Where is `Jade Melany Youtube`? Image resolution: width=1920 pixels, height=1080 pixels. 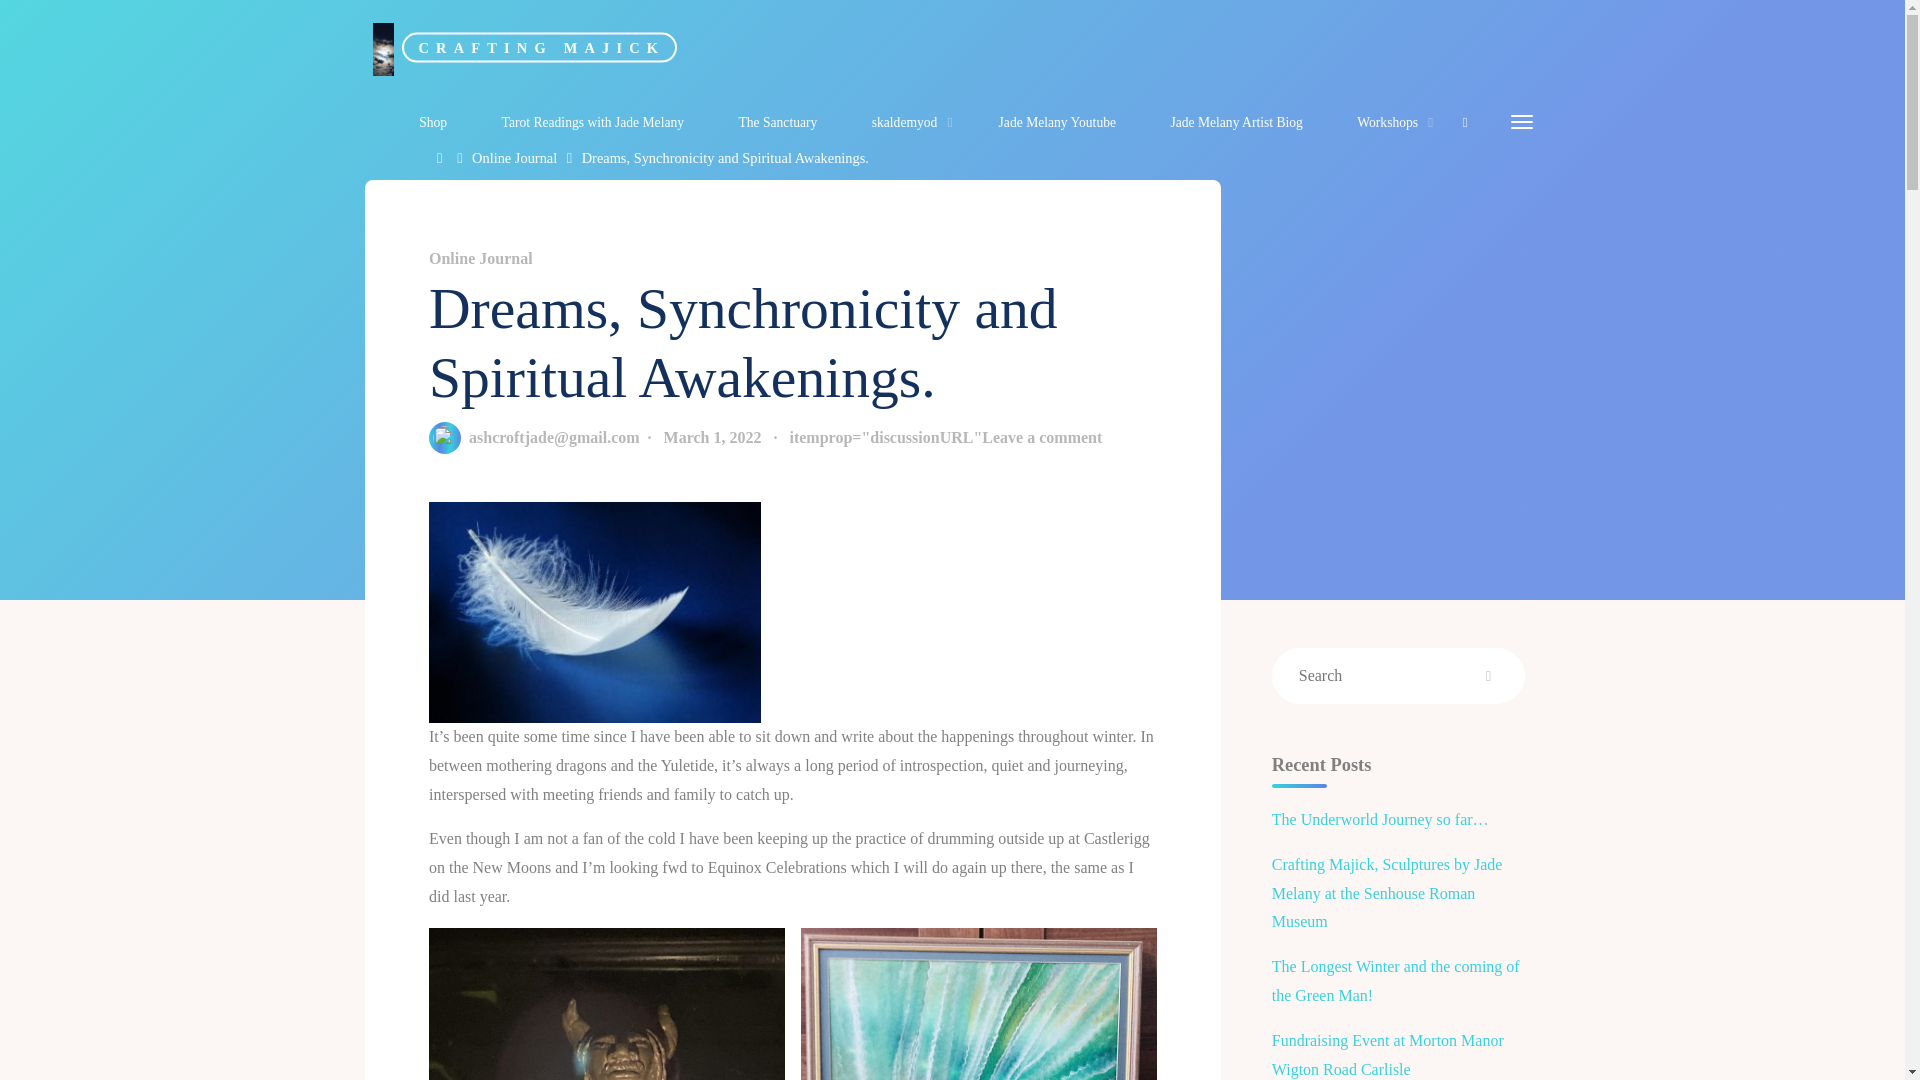
Jade Melany Youtube is located at coordinates (1056, 122).